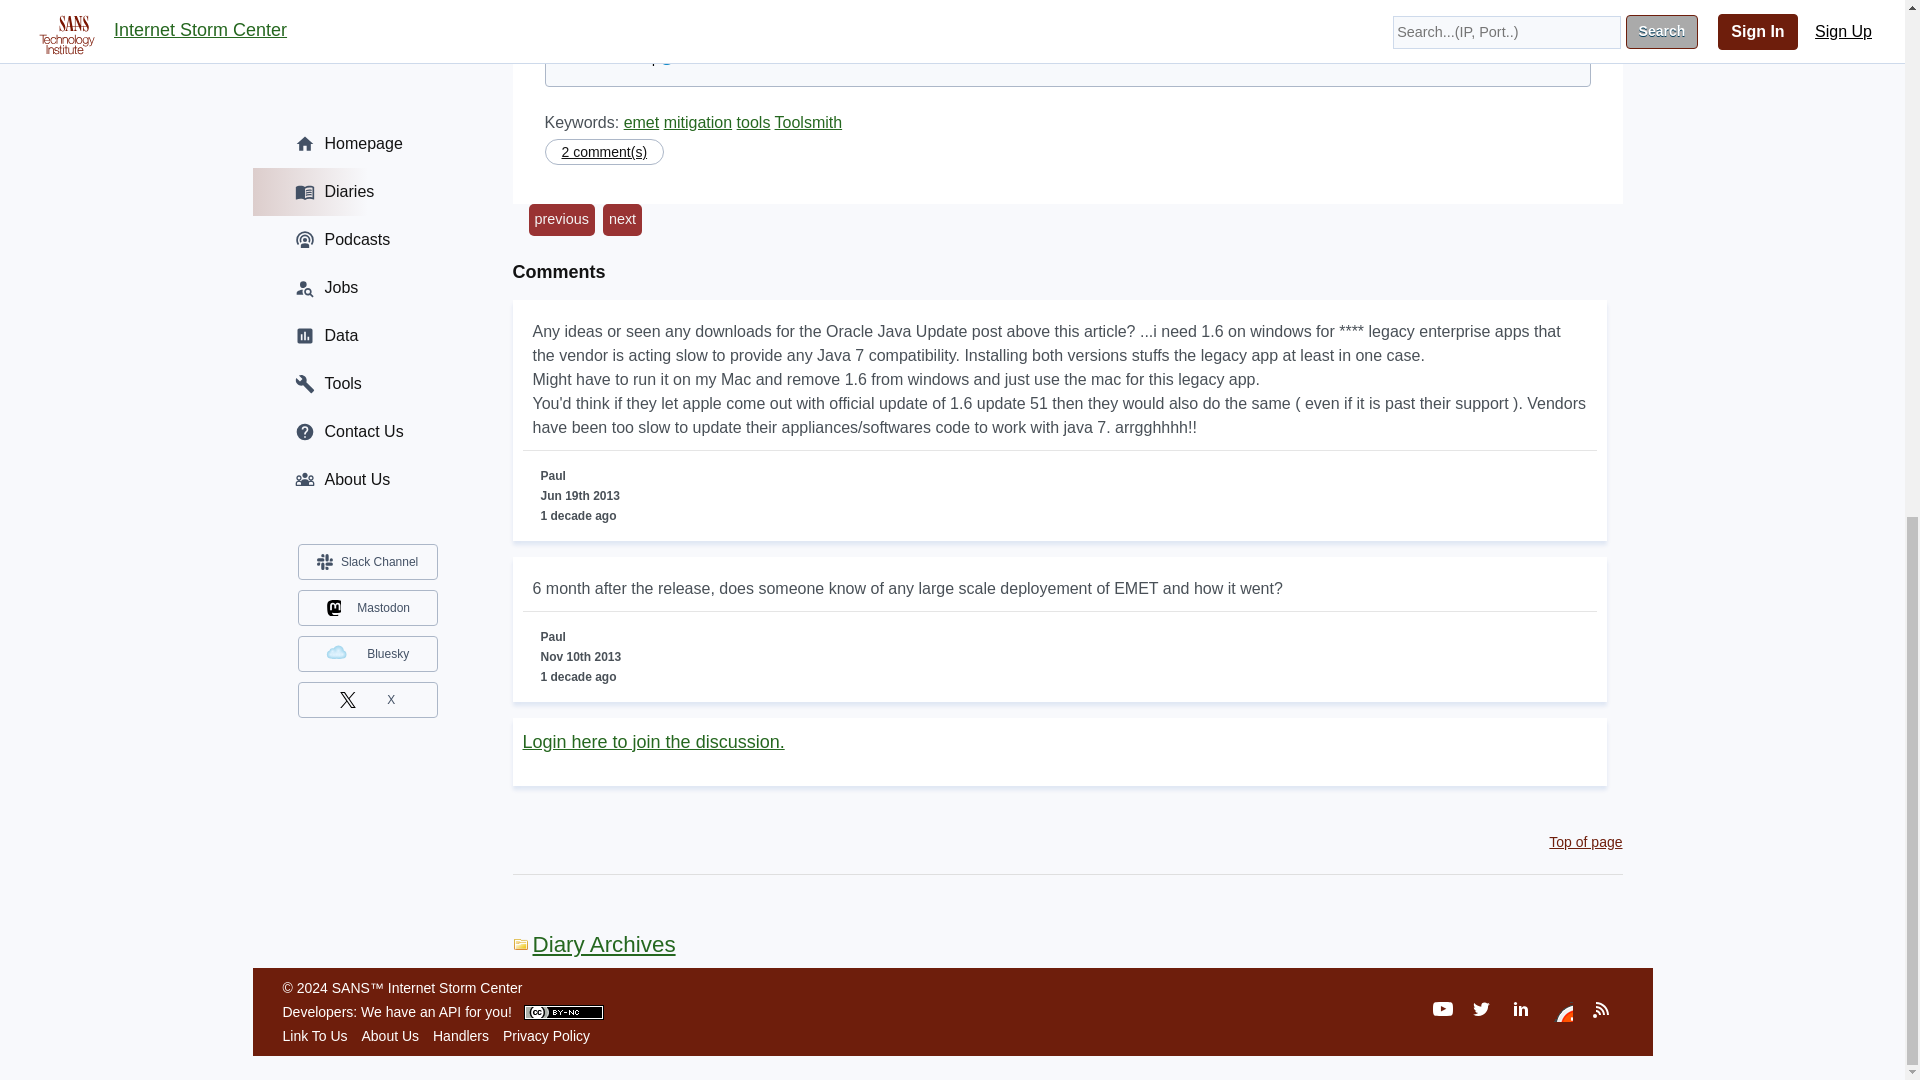  What do you see at coordinates (1586, 841) in the screenshot?
I see `Top of page` at bounding box center [1586, 841].